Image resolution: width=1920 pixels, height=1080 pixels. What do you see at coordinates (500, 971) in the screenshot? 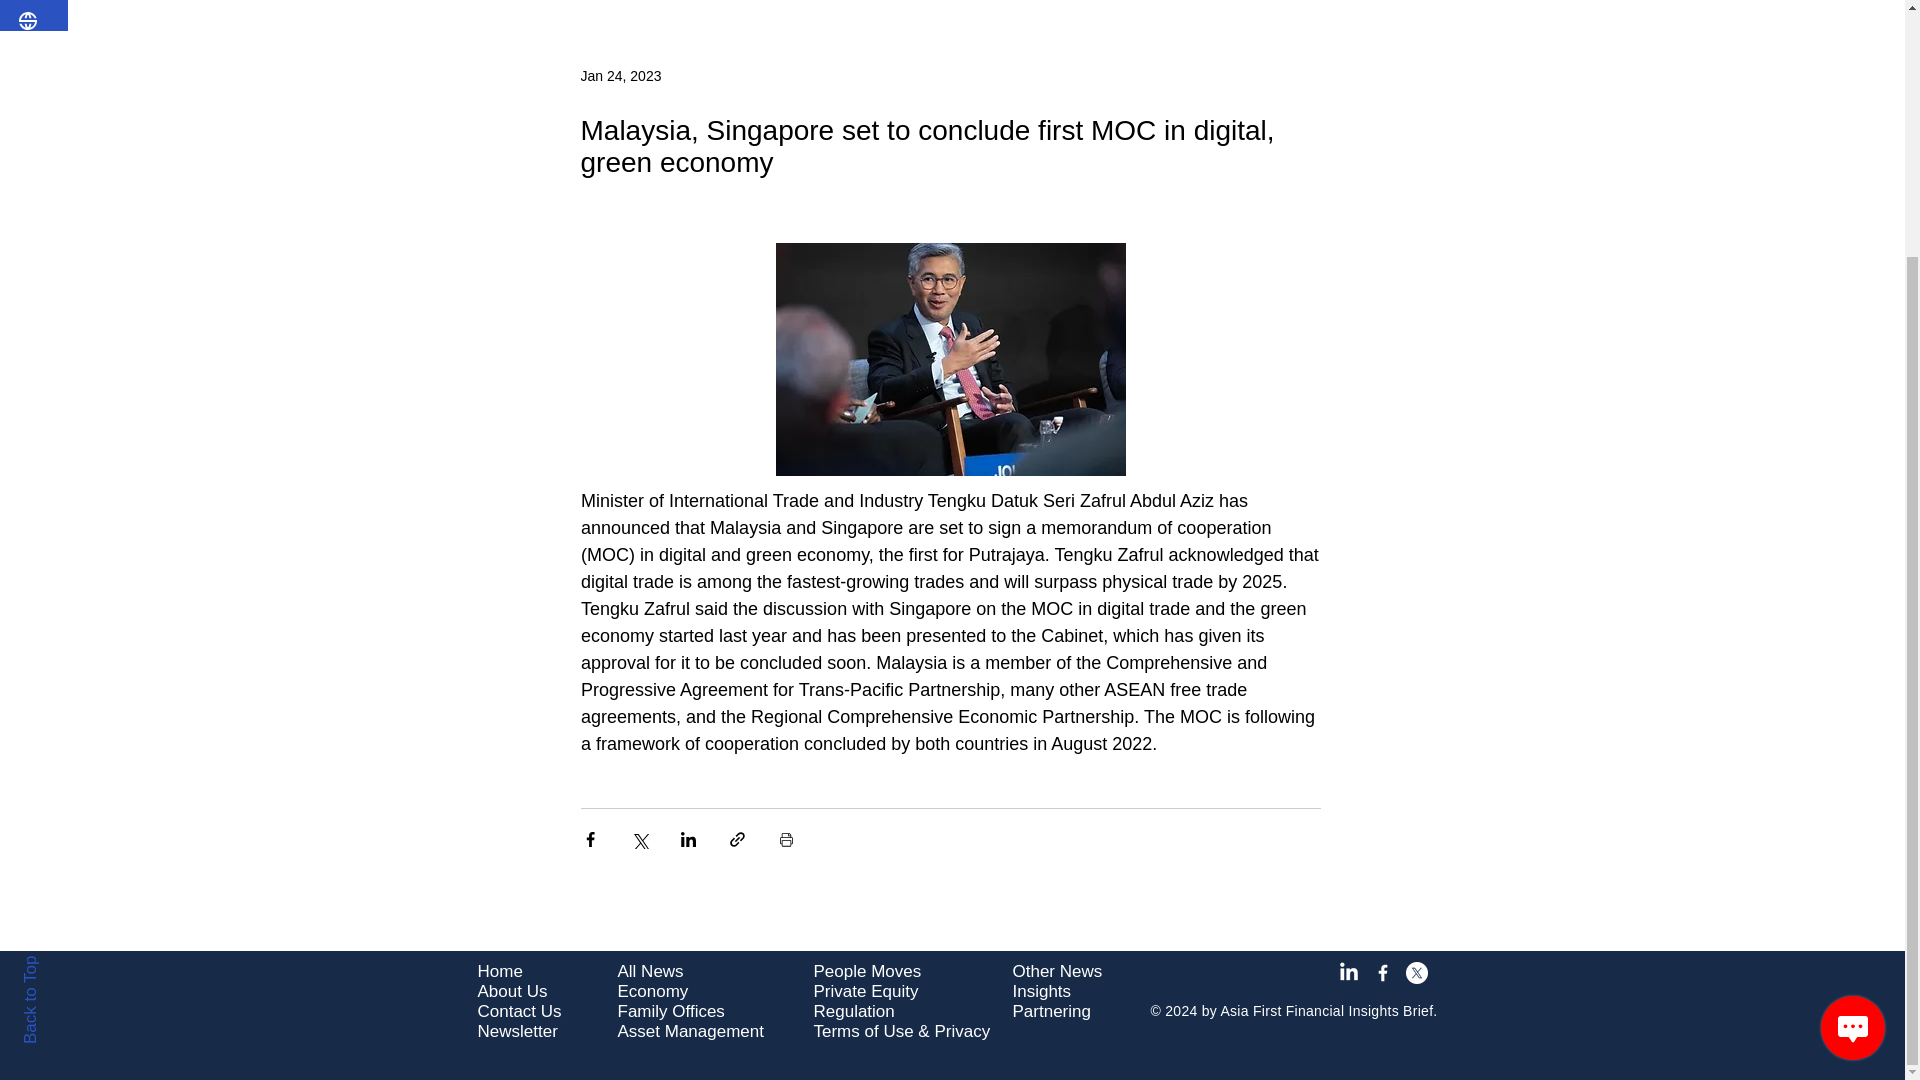
I see `Home` at bounding box center [500, 971].